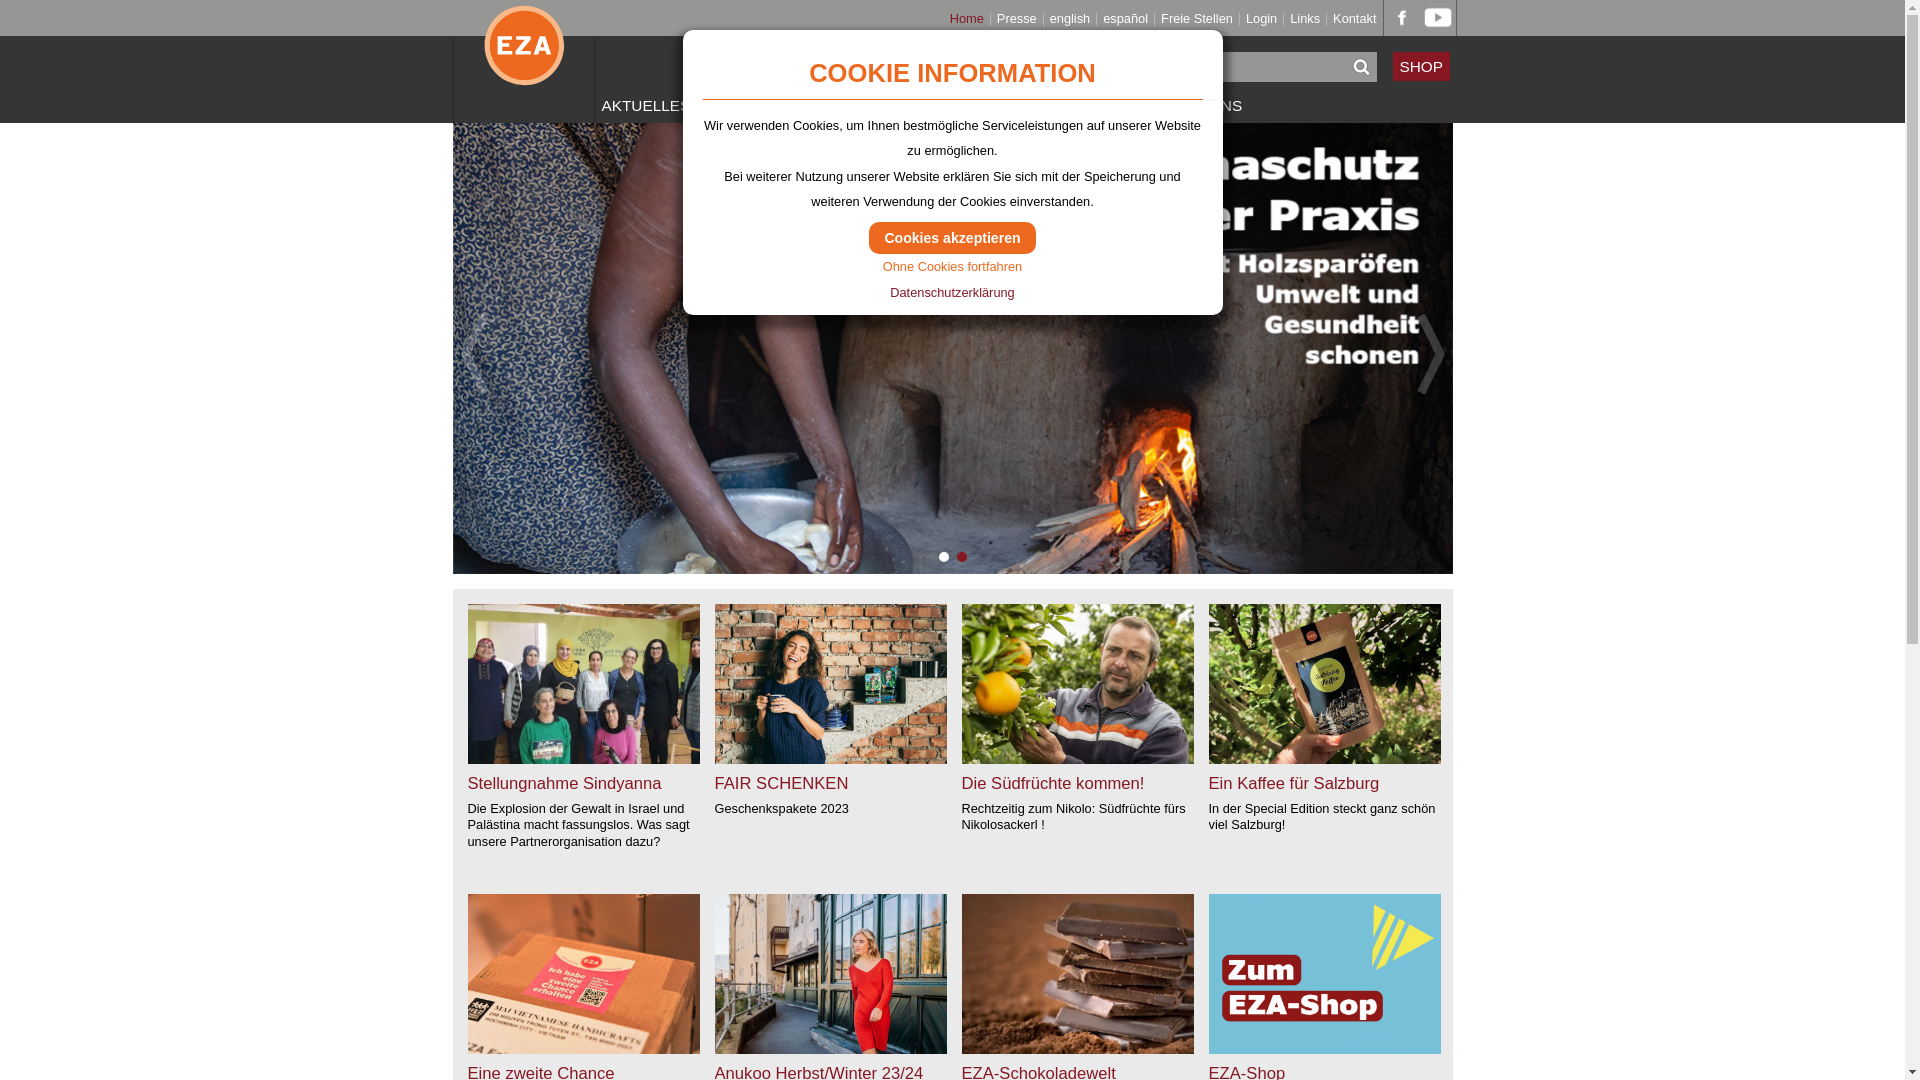  I want to click on eza, so click(1078, 684).